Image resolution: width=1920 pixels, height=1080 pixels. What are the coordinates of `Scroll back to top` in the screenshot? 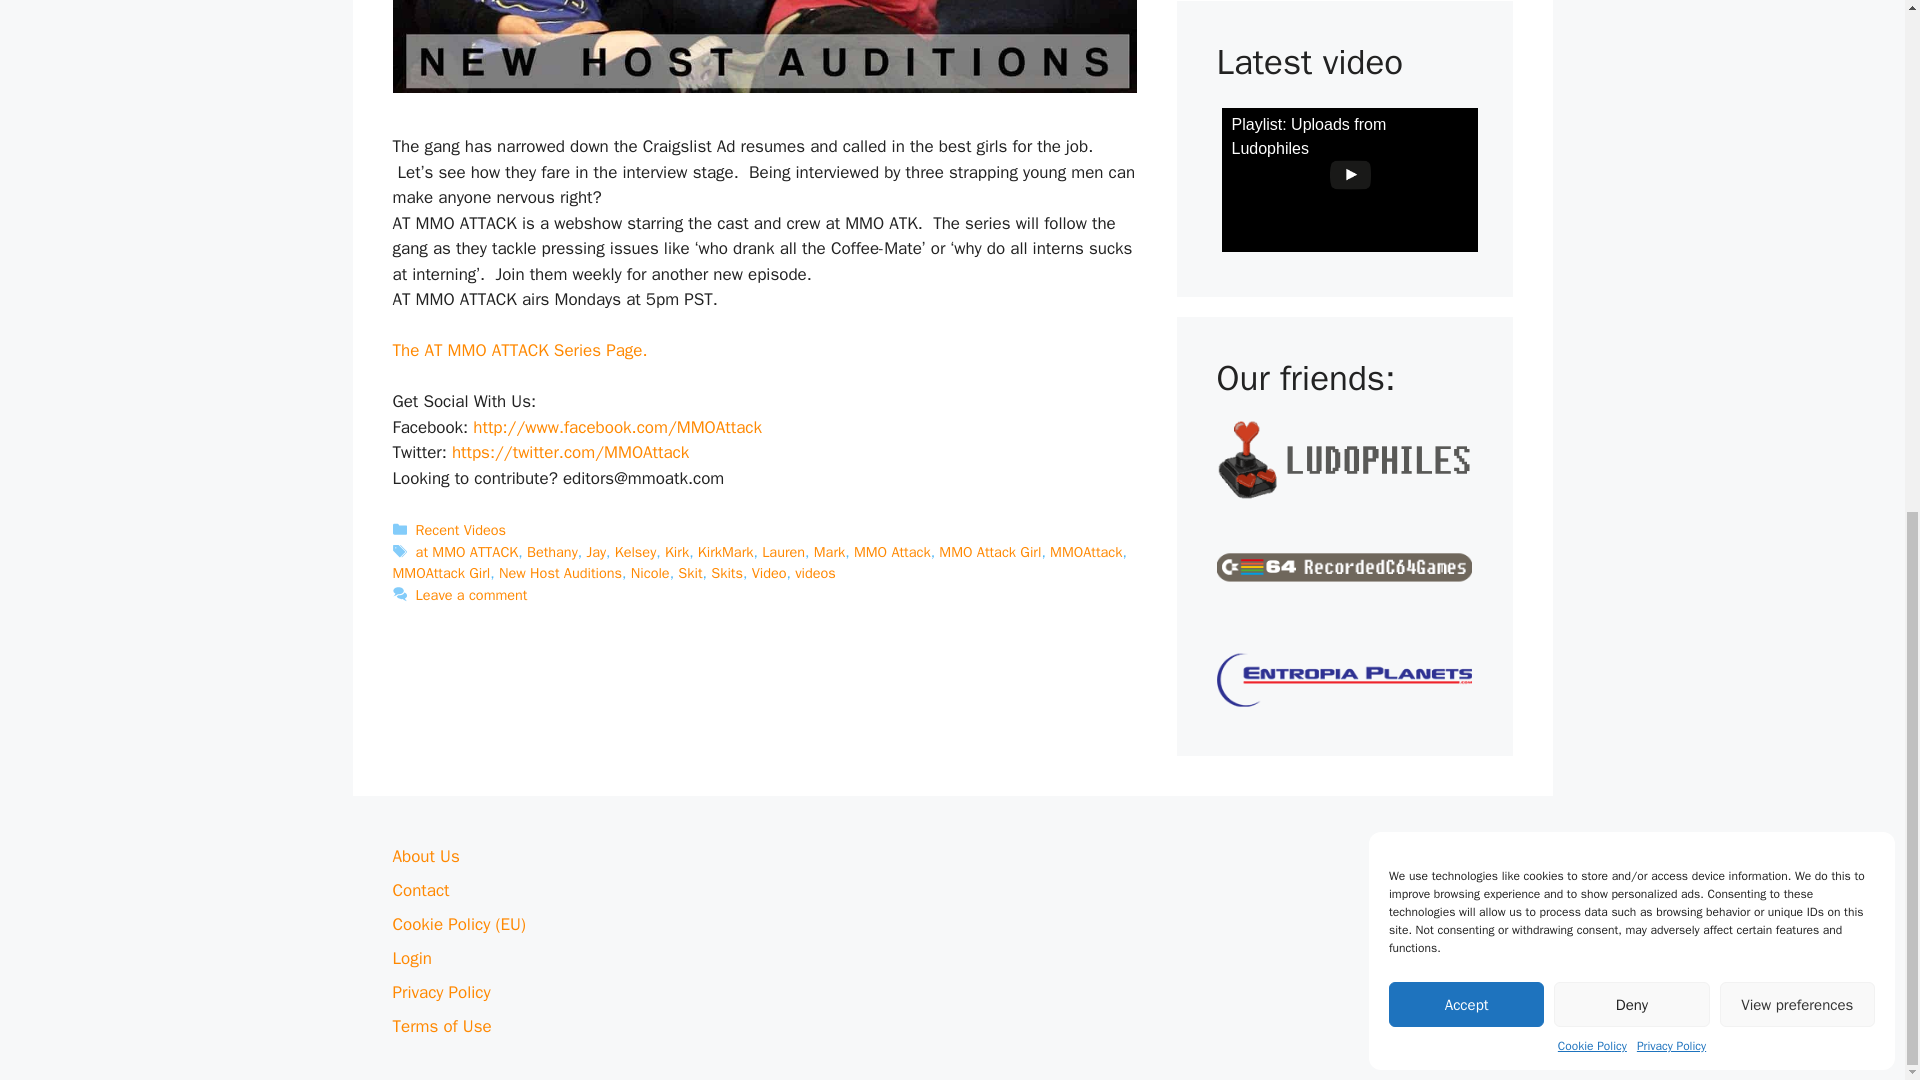 It's located at (1855, 1058).